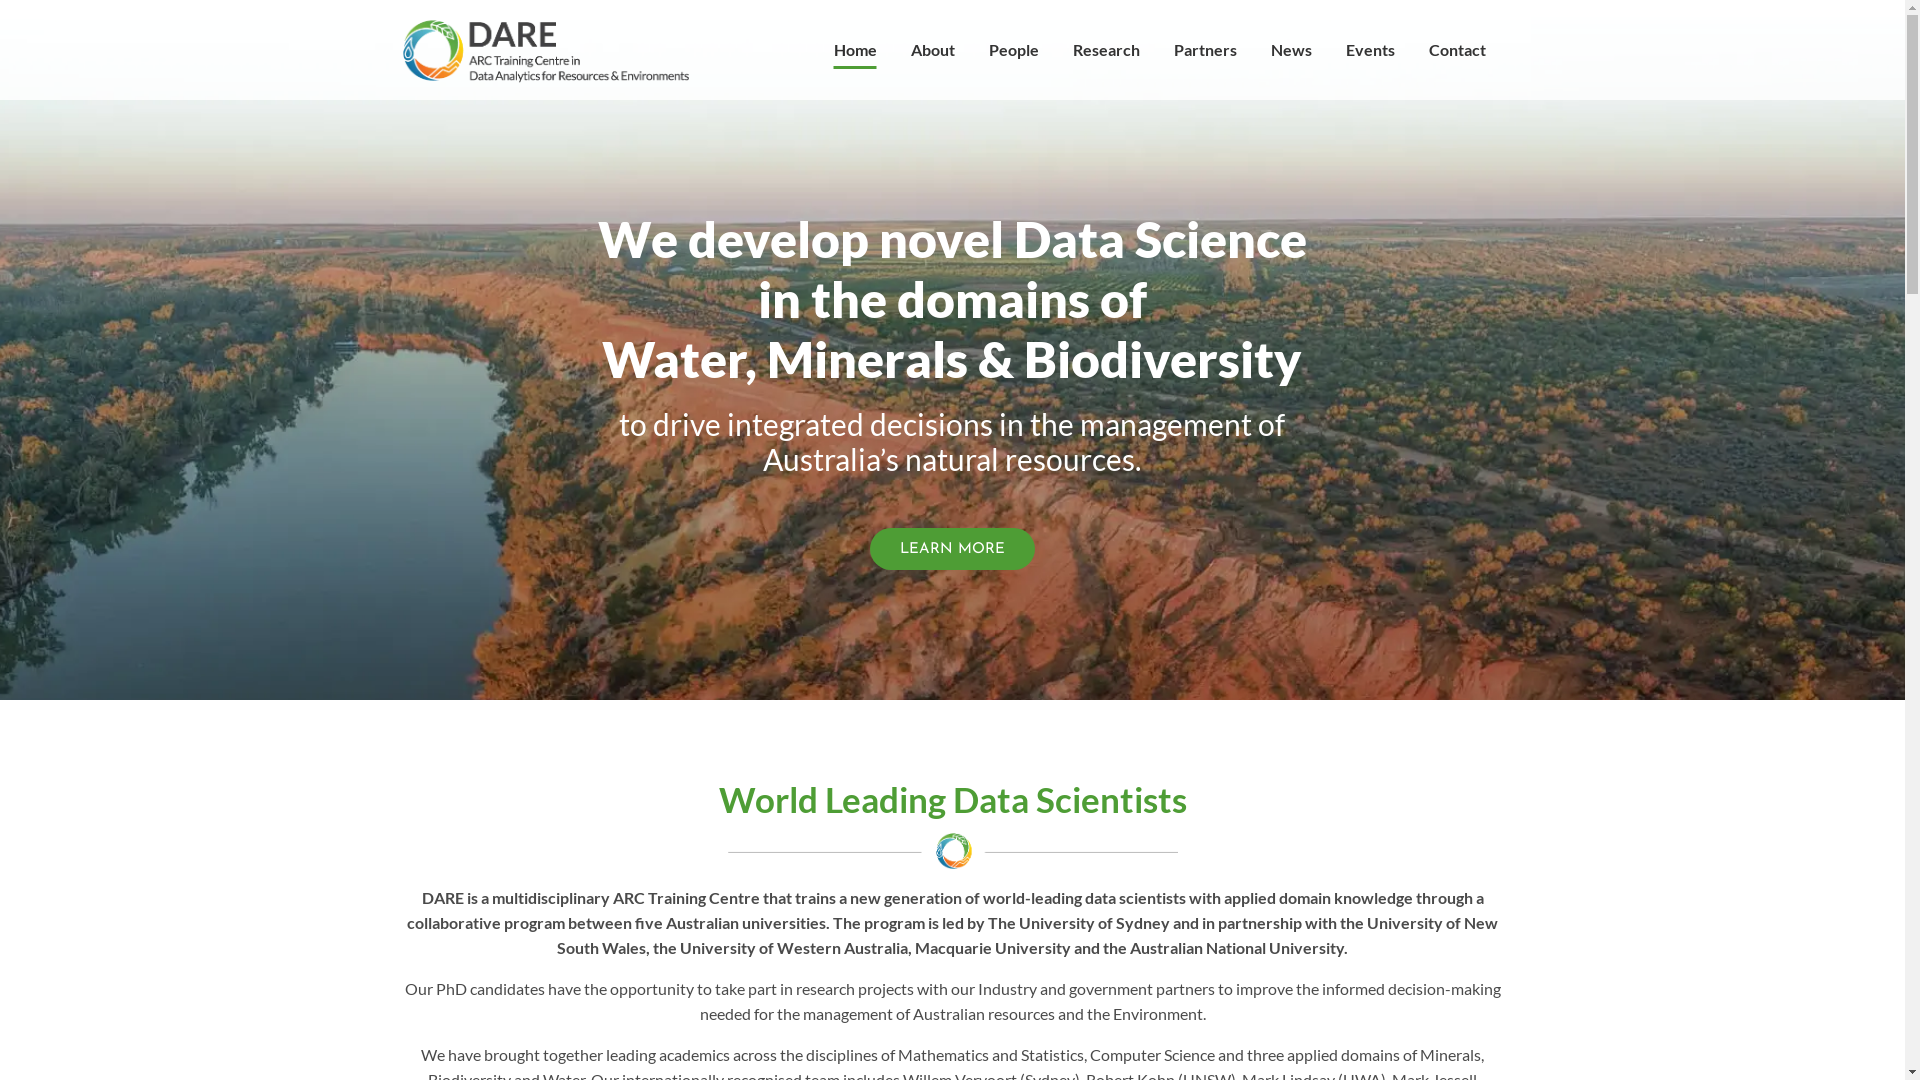 The width and height of the screenshot is (1920, 1080). Describe the element at coordinates (854, 50) in the screenshot. I see `Home` at that location.